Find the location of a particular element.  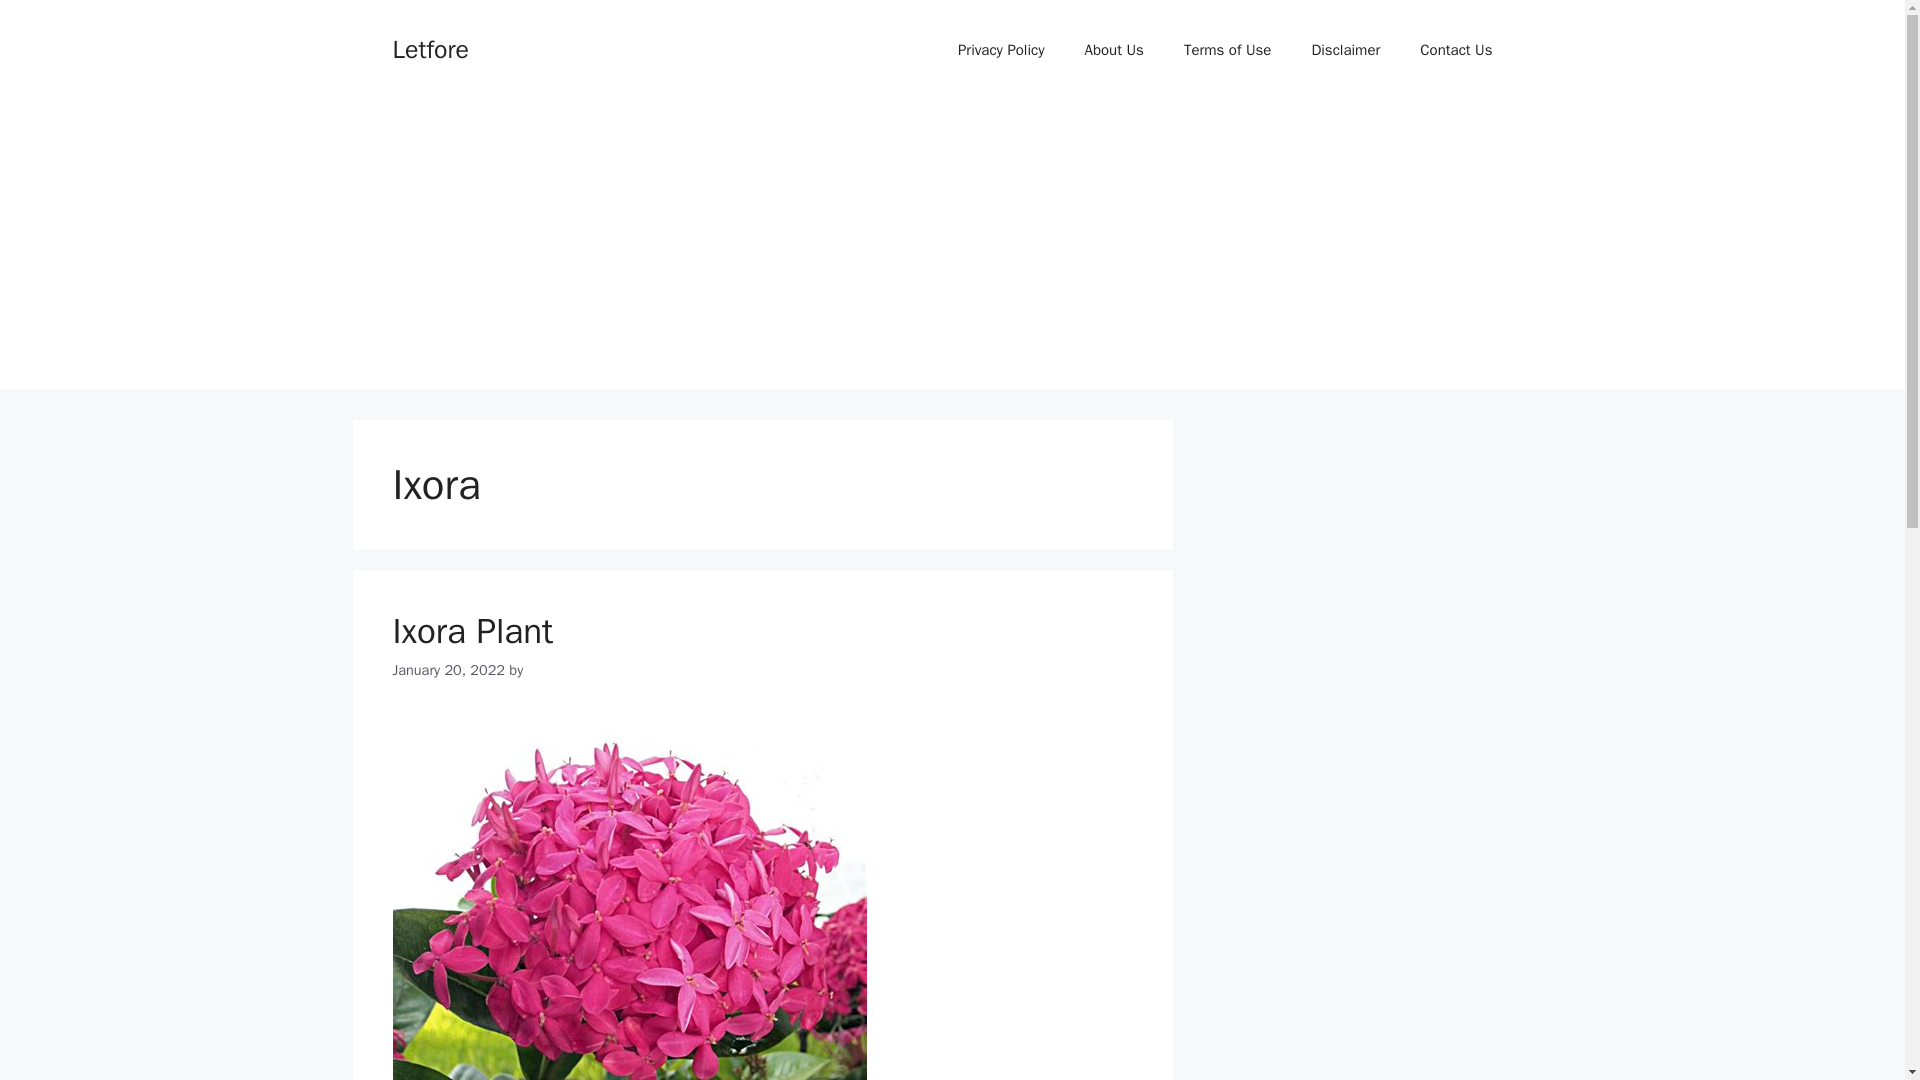

Terms of Use is located at coordinates (1228, 50).